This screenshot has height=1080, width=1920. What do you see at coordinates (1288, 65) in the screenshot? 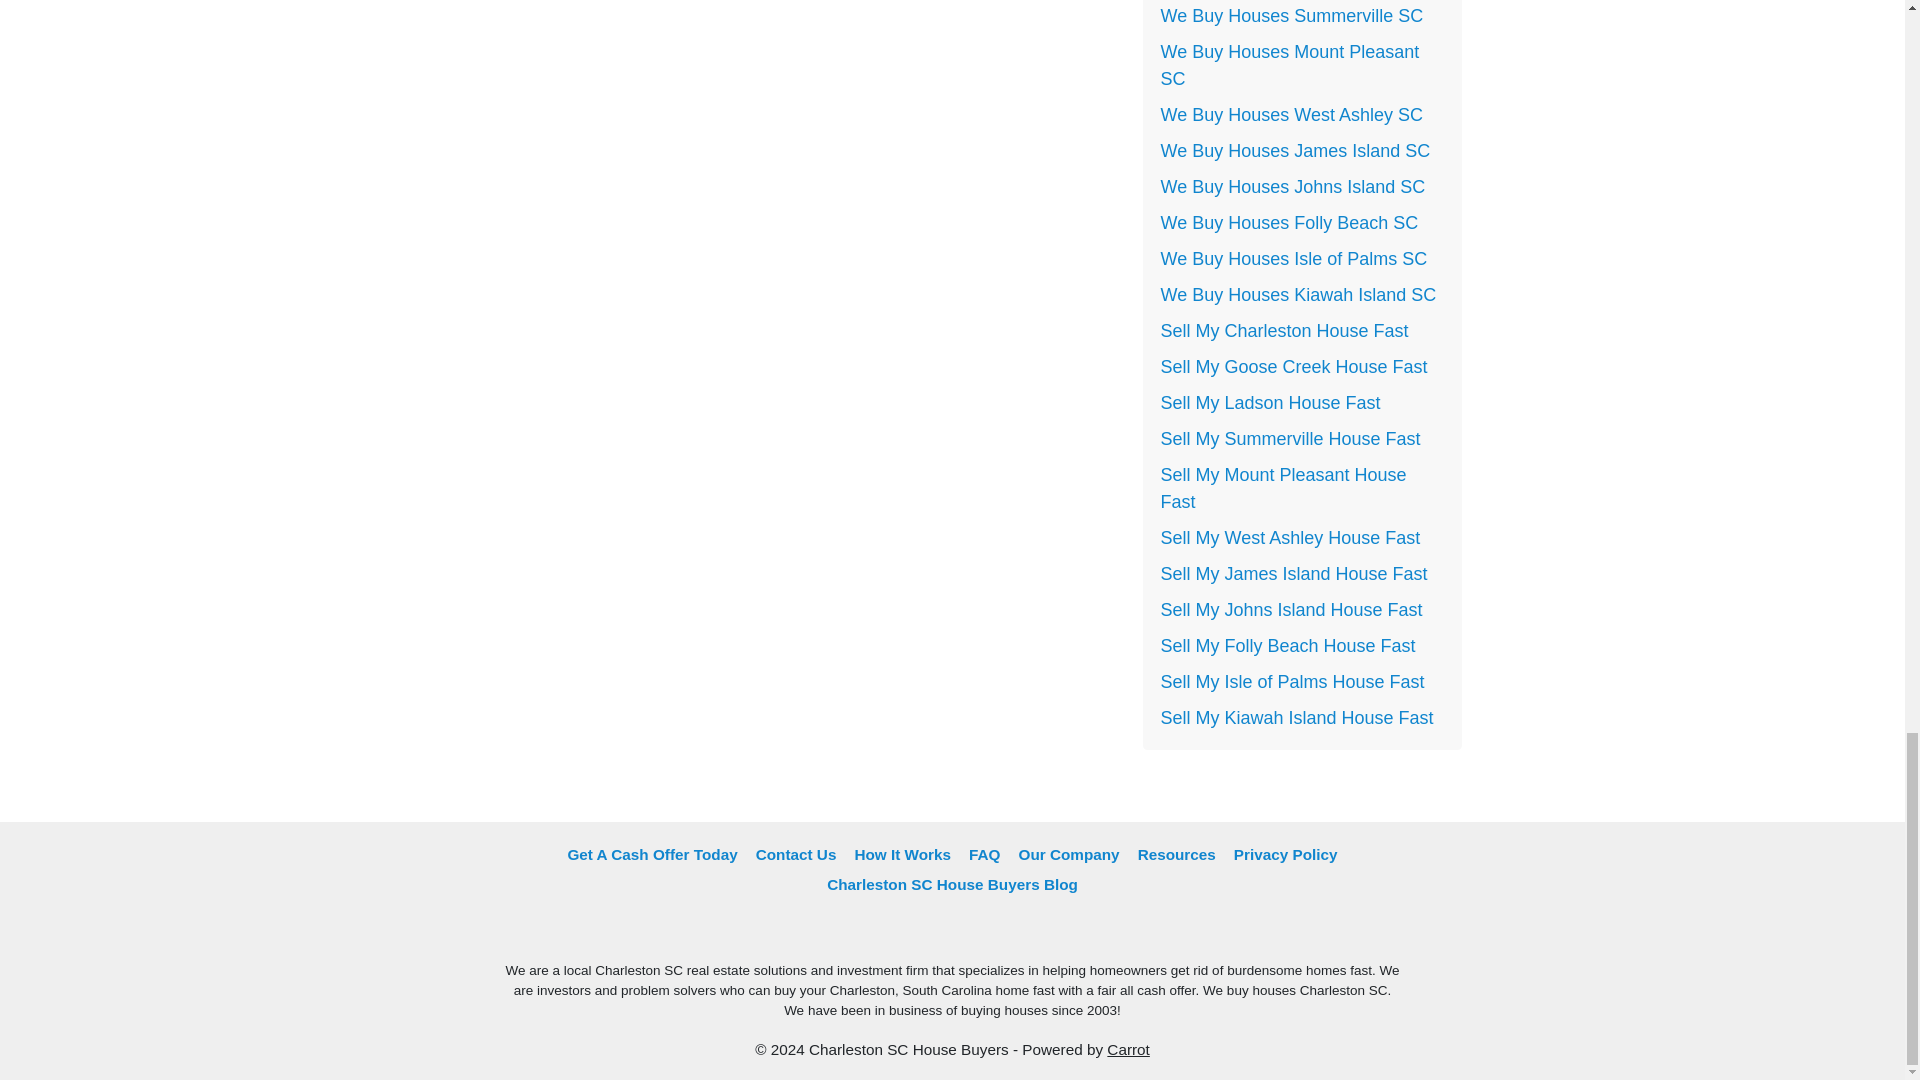
I see `We Buy Houses Mount Pleasant SC` at bounding box center [1288, 65].